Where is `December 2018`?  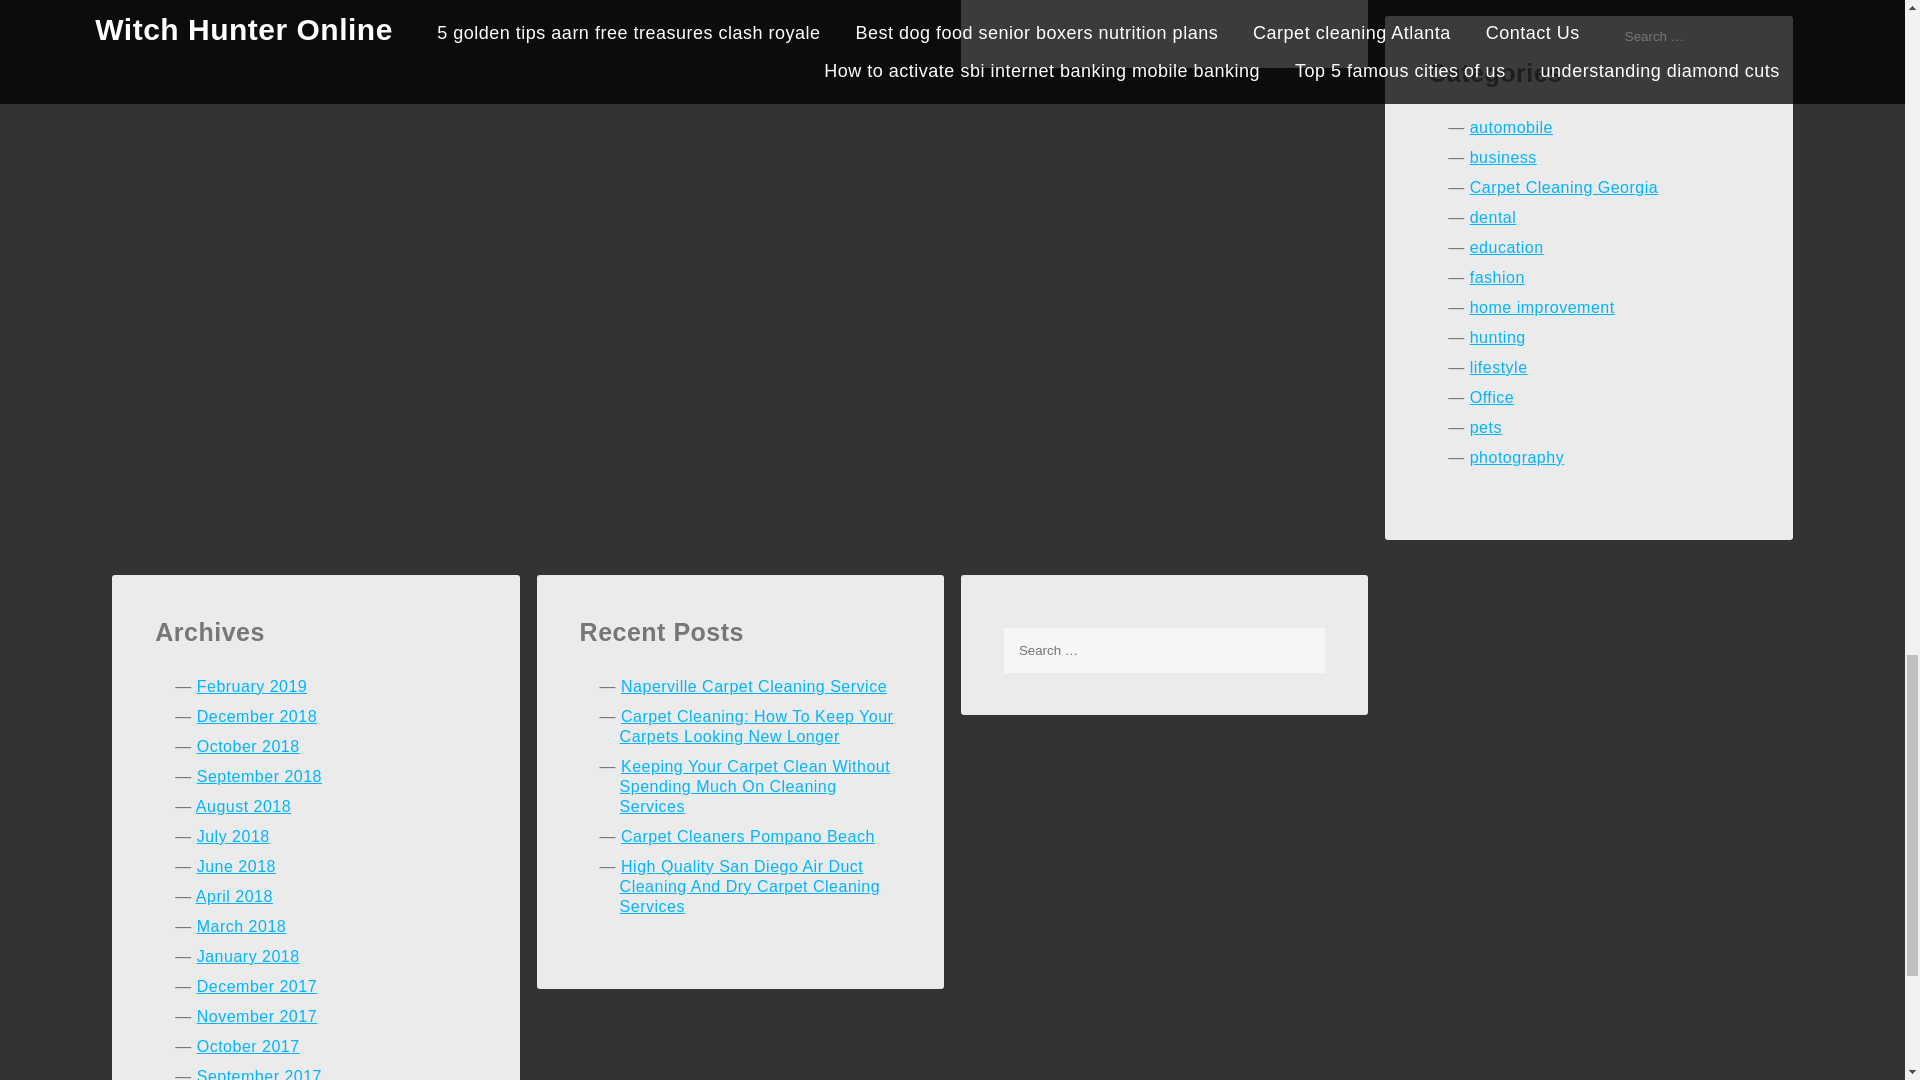 December 2018 is located at coordinates (256, 716).